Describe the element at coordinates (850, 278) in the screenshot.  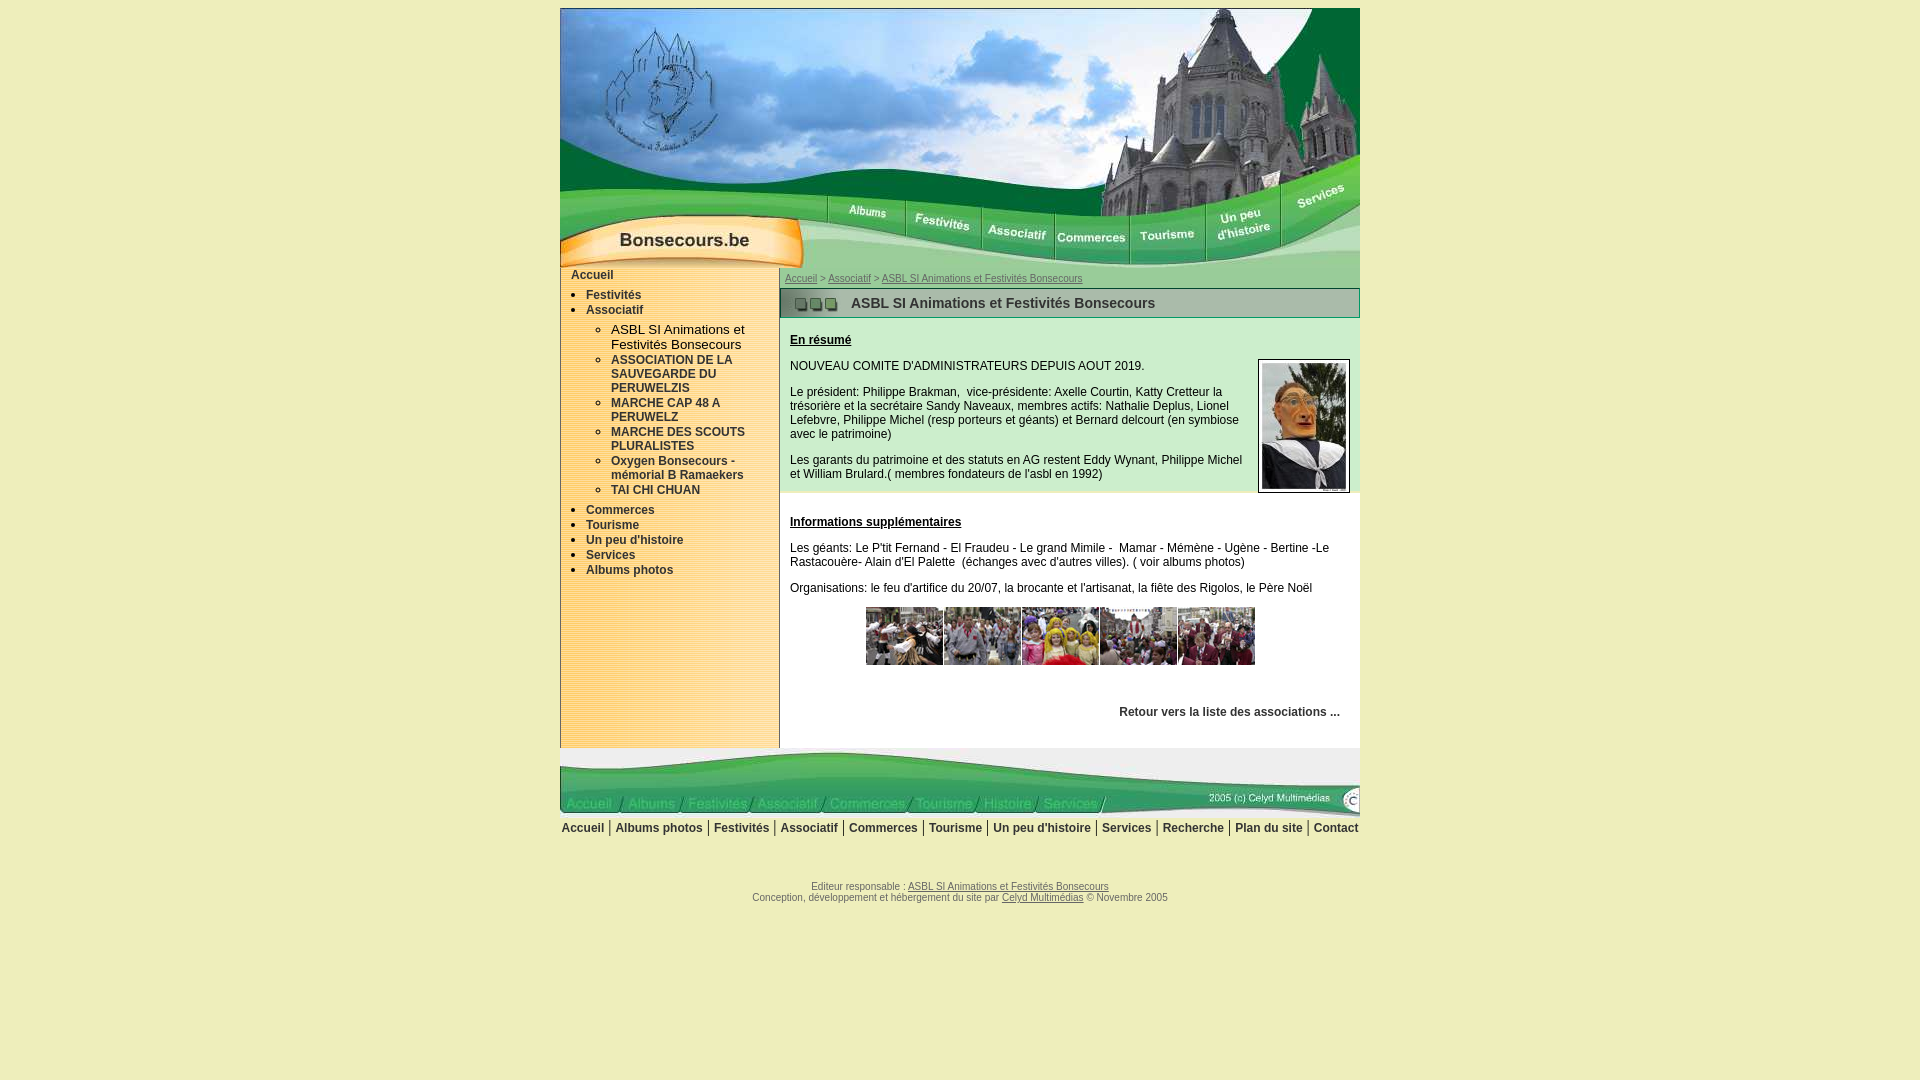
I see `Associatif` at that location.